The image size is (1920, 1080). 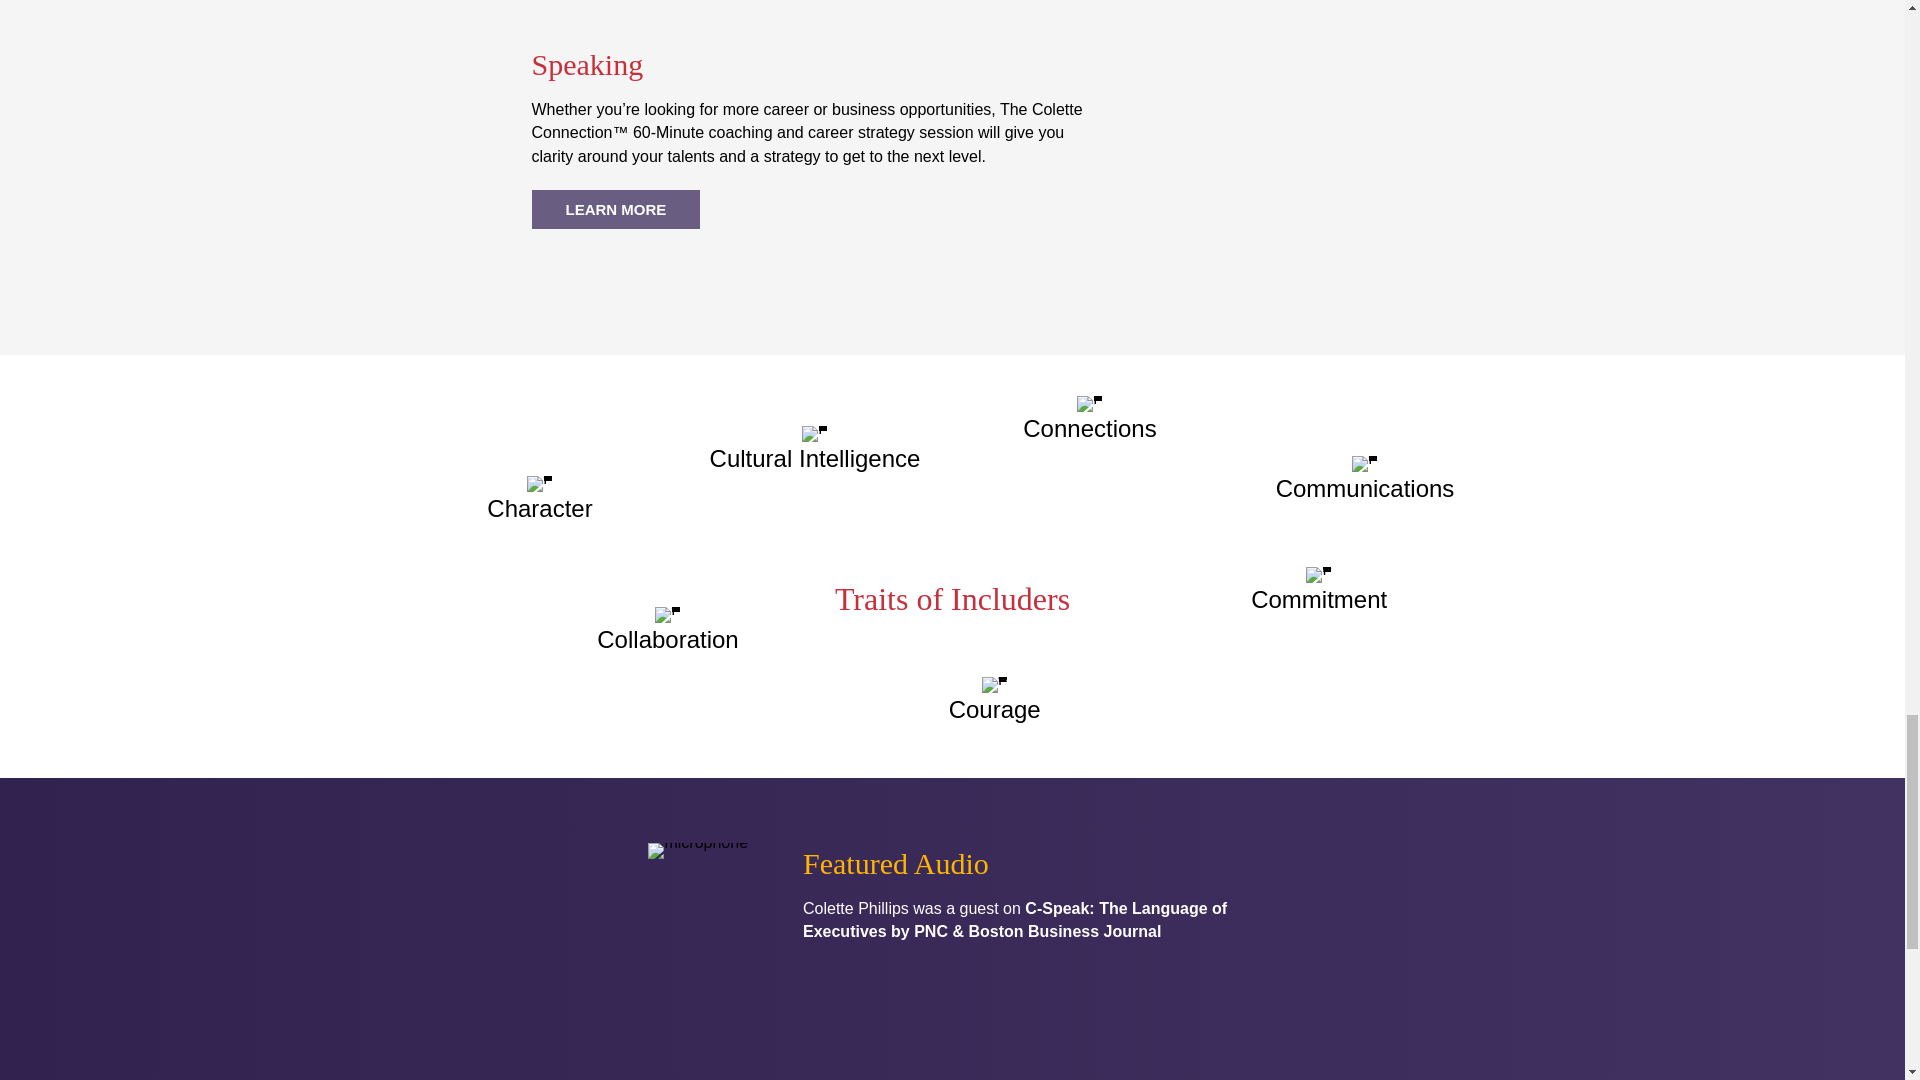 I want to click on person-icon-423261, so click(x=668, y=614).